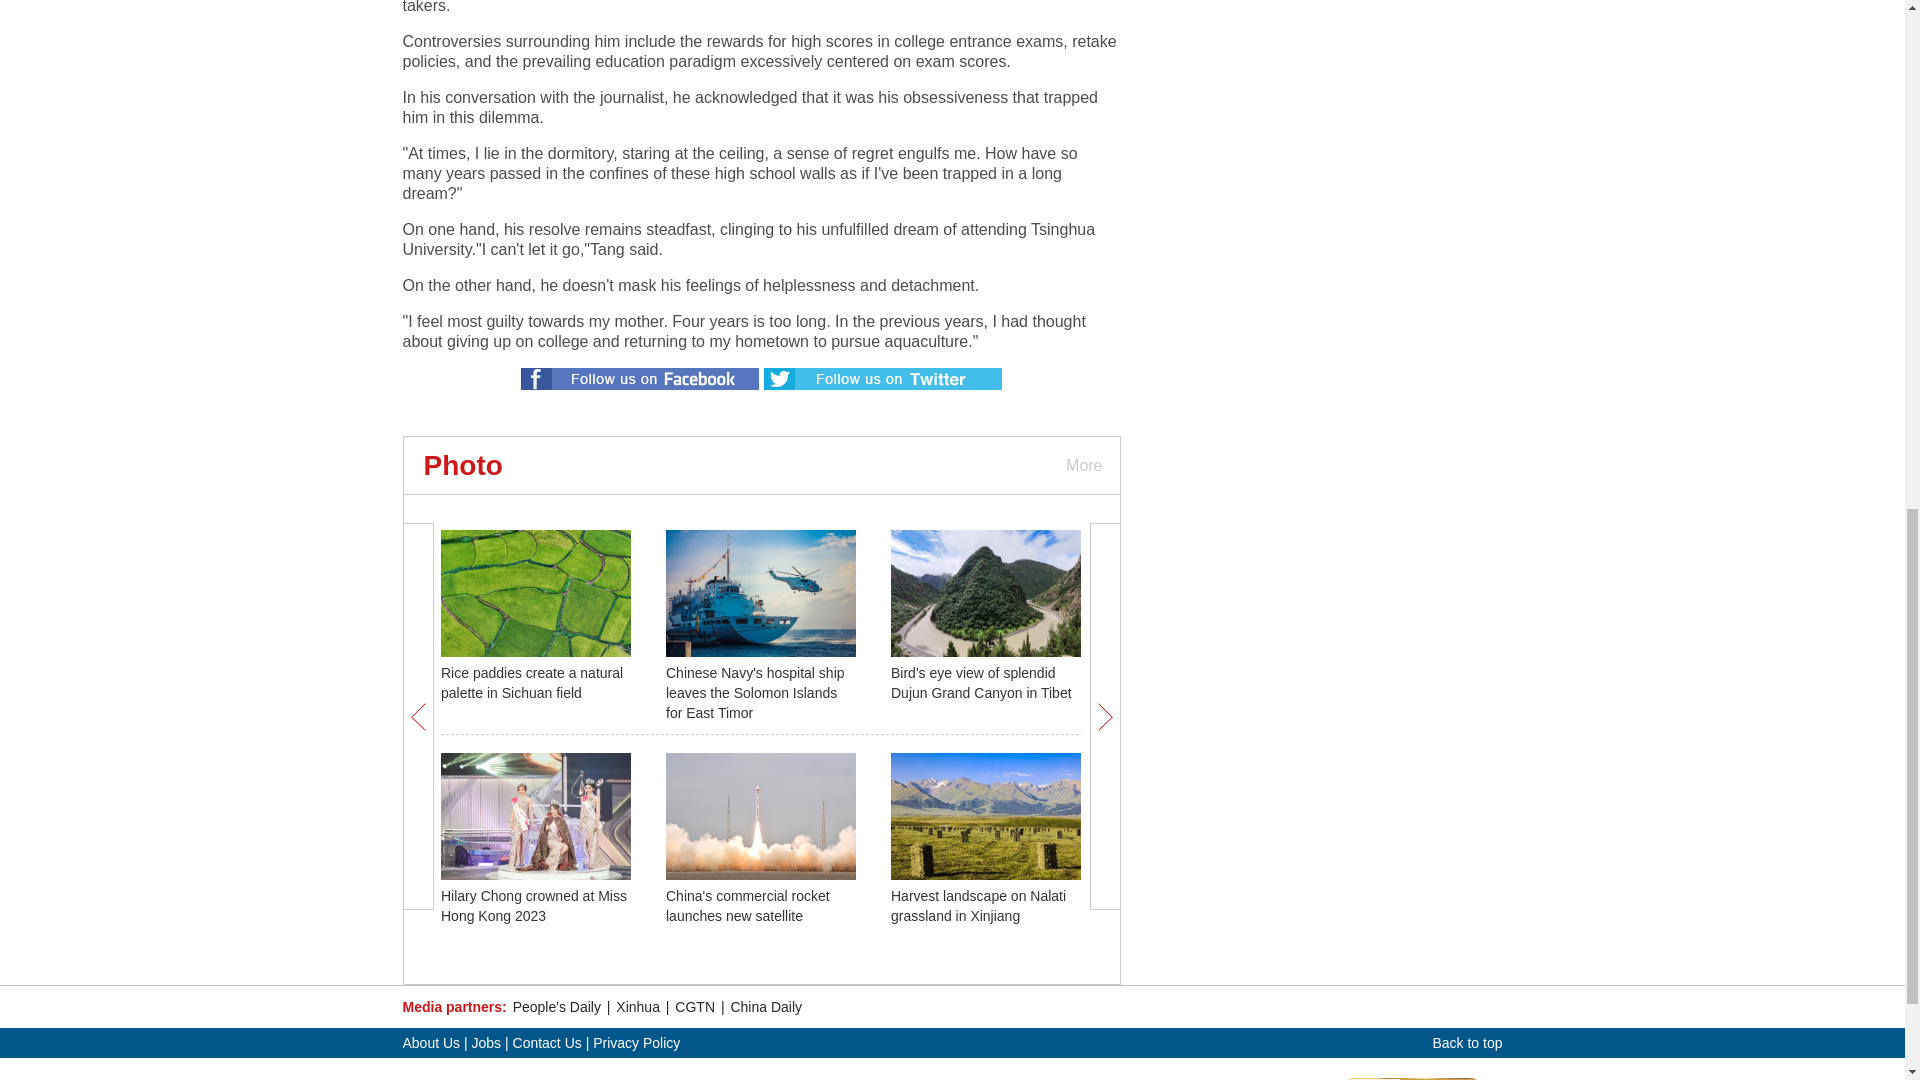 The width and height of the screenshot is (1920, 1080). Describe the element at coordinates (980, 682) in the screenshot. I see `Bird's eye view of splendid Dujun Grand Canyon in Tibet` at that location.